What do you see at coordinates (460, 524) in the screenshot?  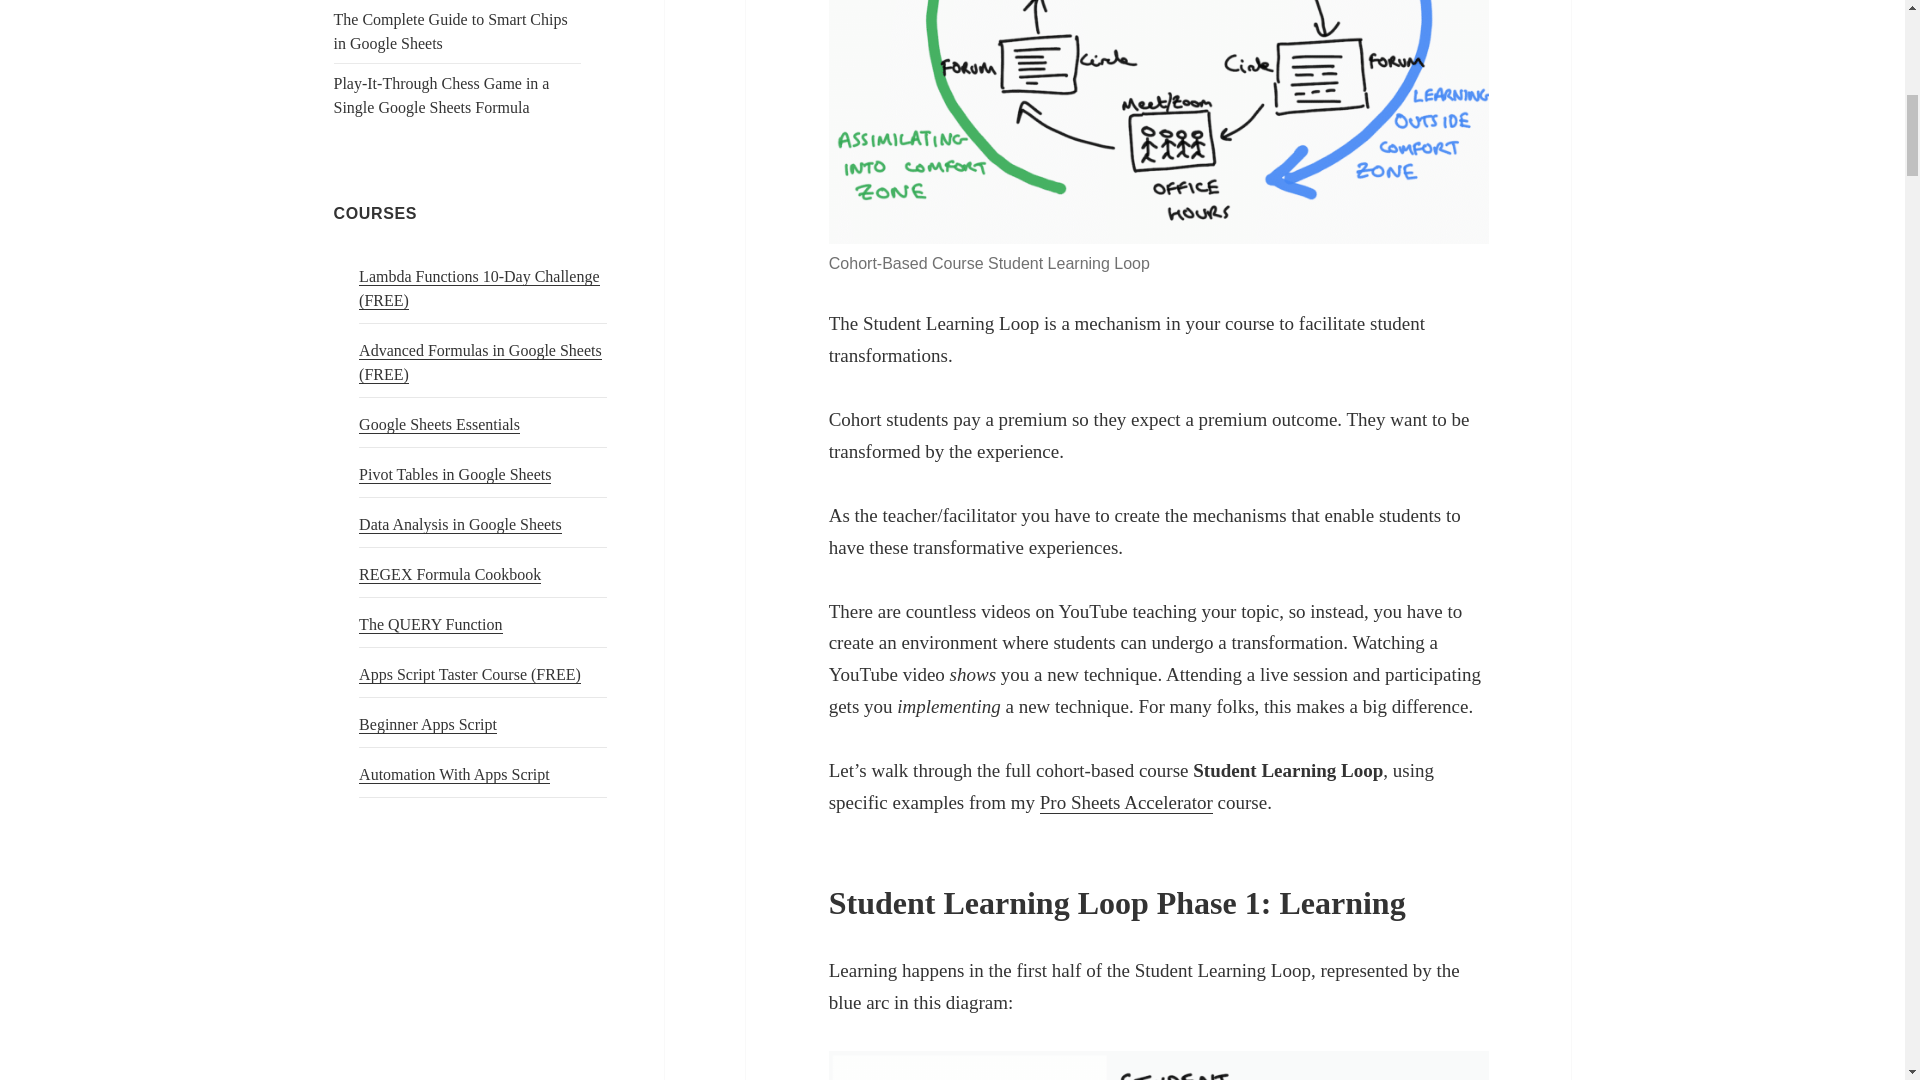 I see `Data Analysis in Google Sheets` at bounding box center [460, 524].